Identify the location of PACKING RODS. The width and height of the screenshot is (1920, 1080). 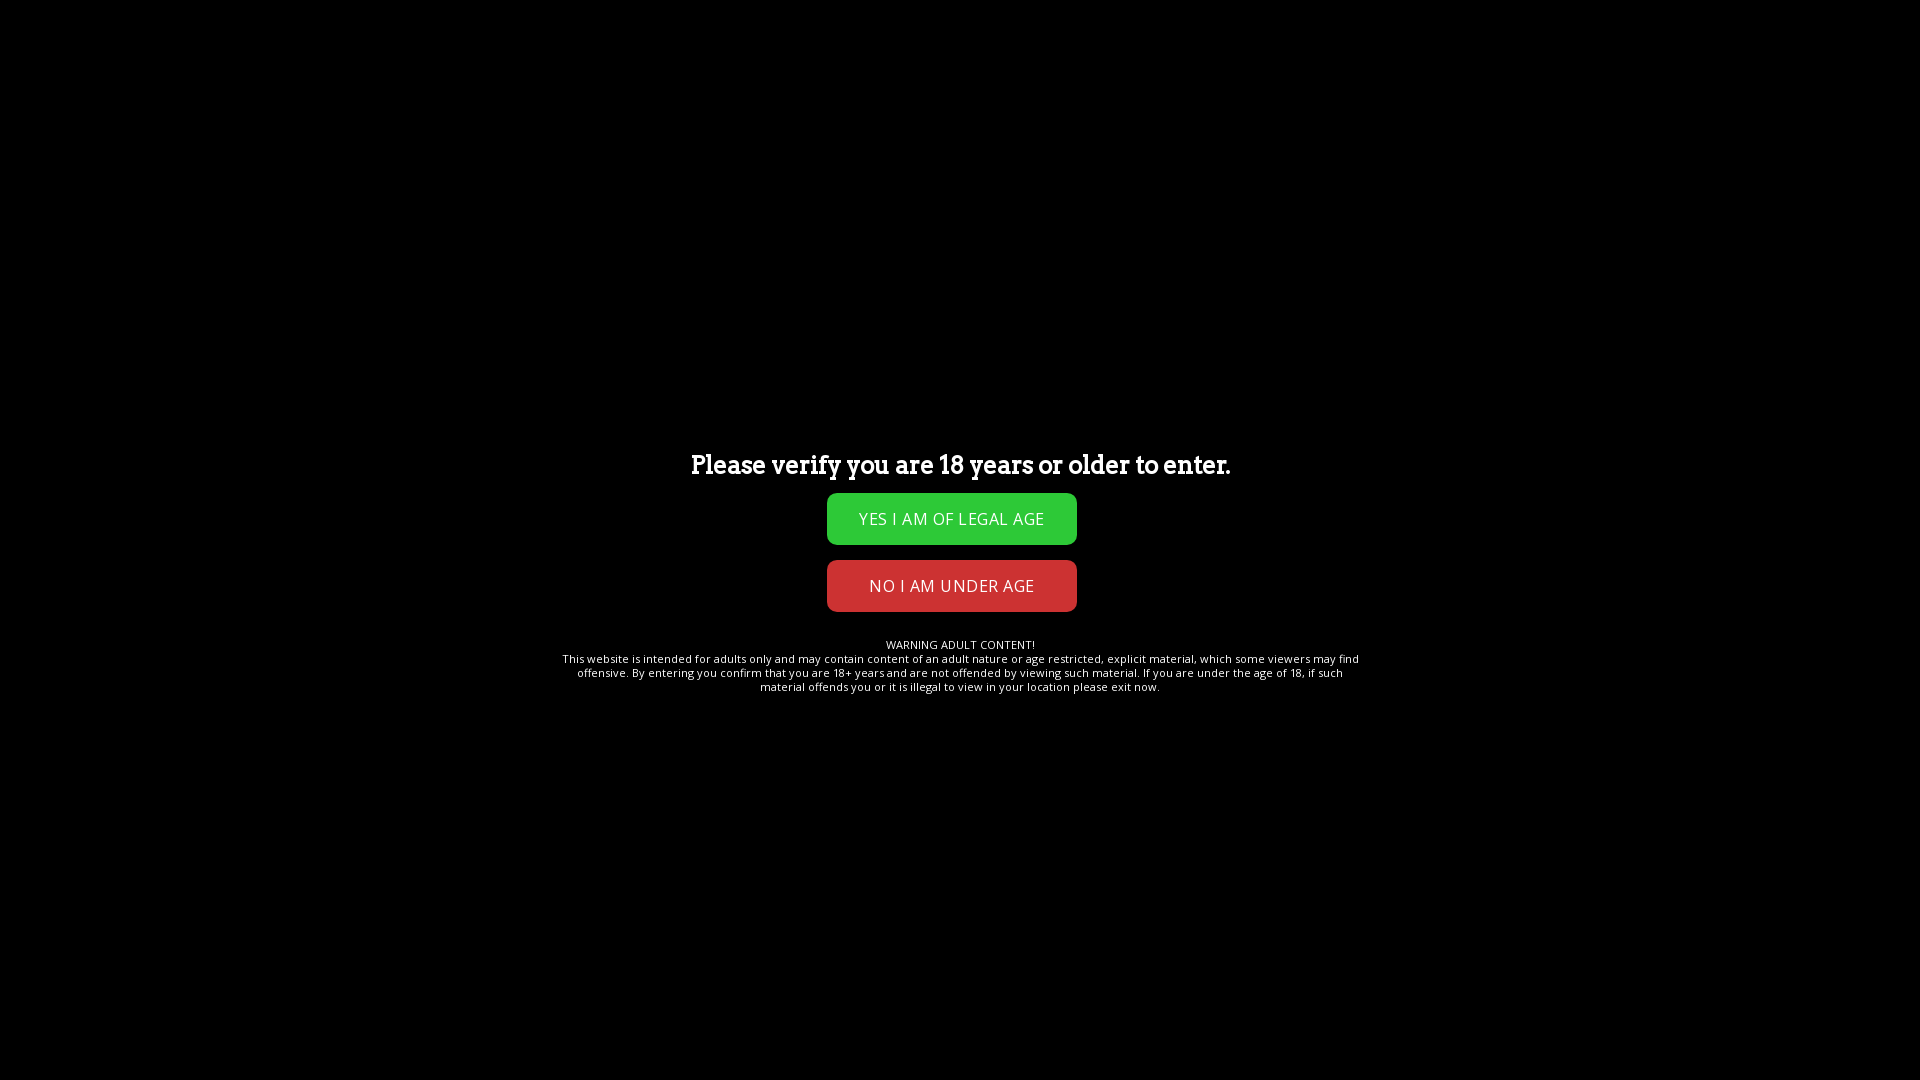
(415, 212).